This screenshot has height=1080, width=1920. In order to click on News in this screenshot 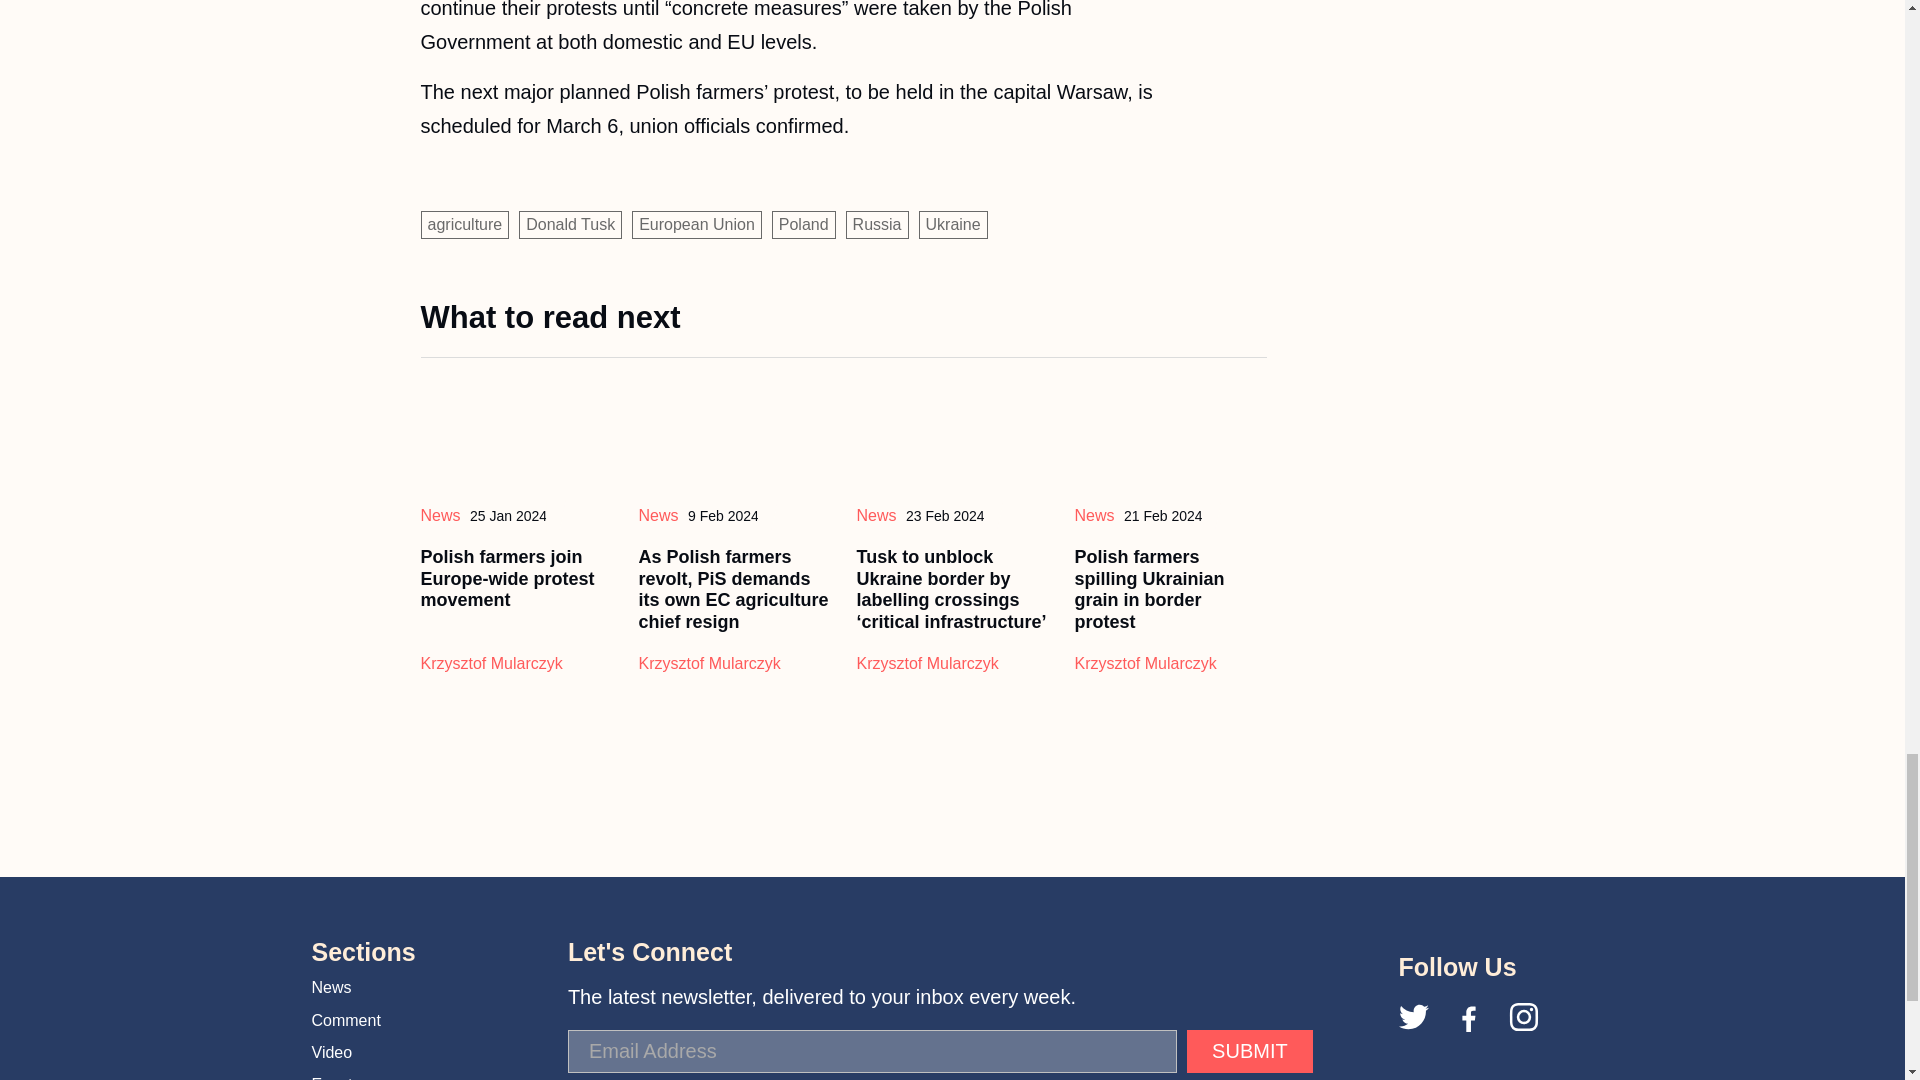, I will do `click(440, 514)`.